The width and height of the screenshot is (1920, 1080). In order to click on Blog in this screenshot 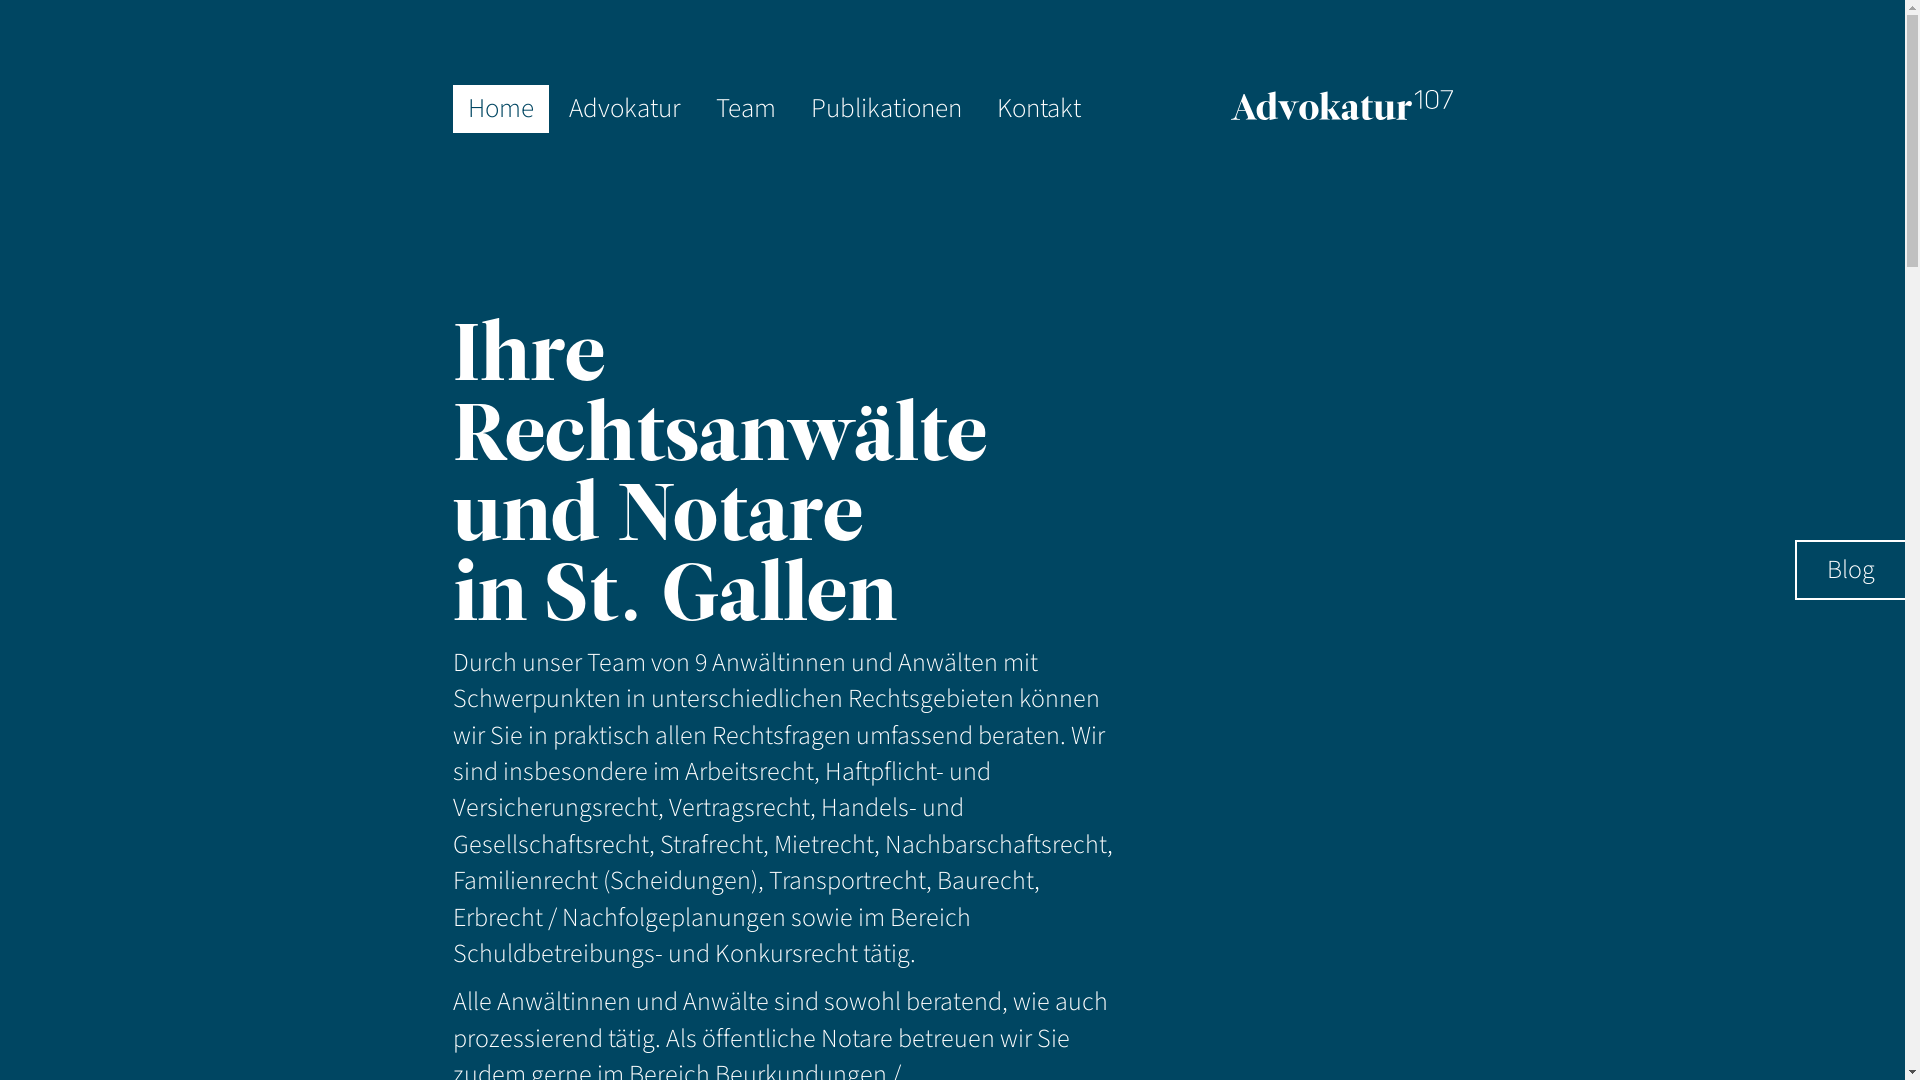, I will do `click(1851, 570)`.